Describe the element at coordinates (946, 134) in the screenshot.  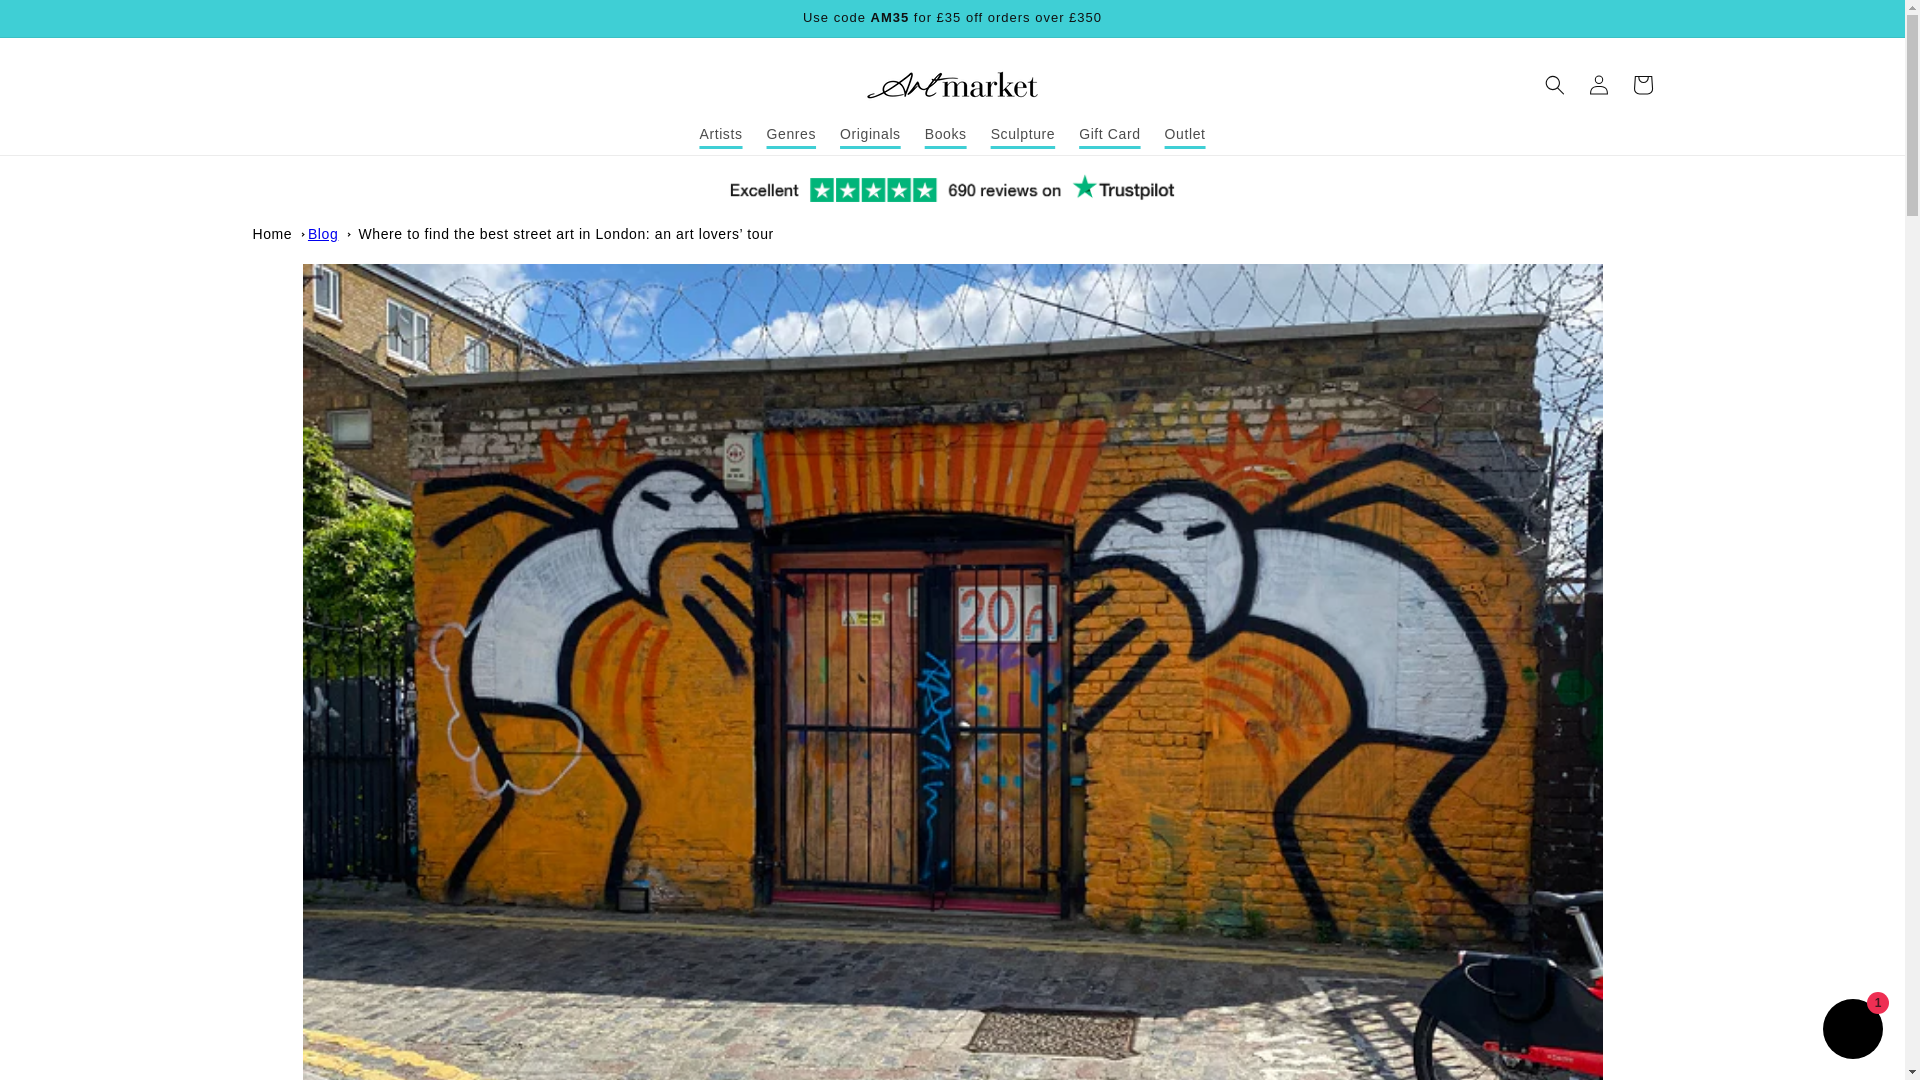
I see `Books` at that location.